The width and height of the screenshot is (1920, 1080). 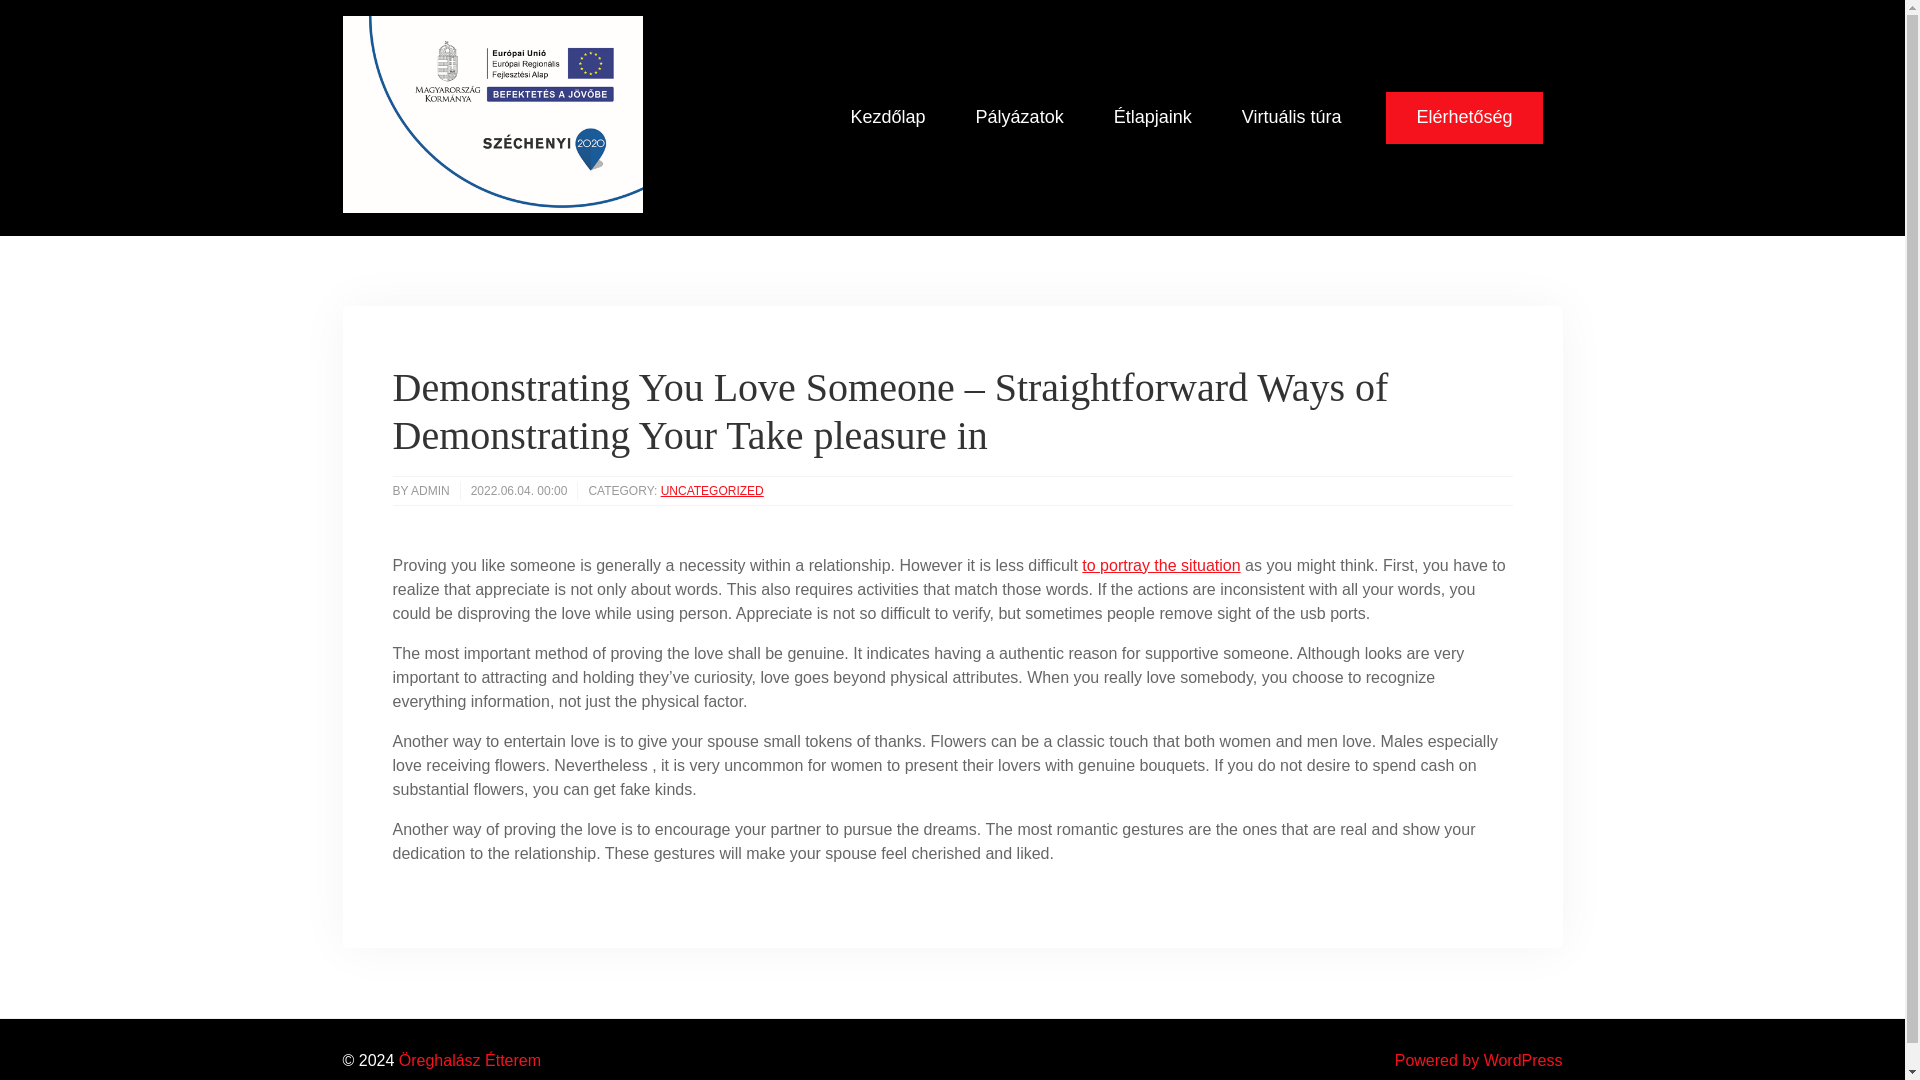 What do you see at coordinates (712, 490) in the screenshot?
I see `UNCATEGORIZED` at bounding box center [712, 490].